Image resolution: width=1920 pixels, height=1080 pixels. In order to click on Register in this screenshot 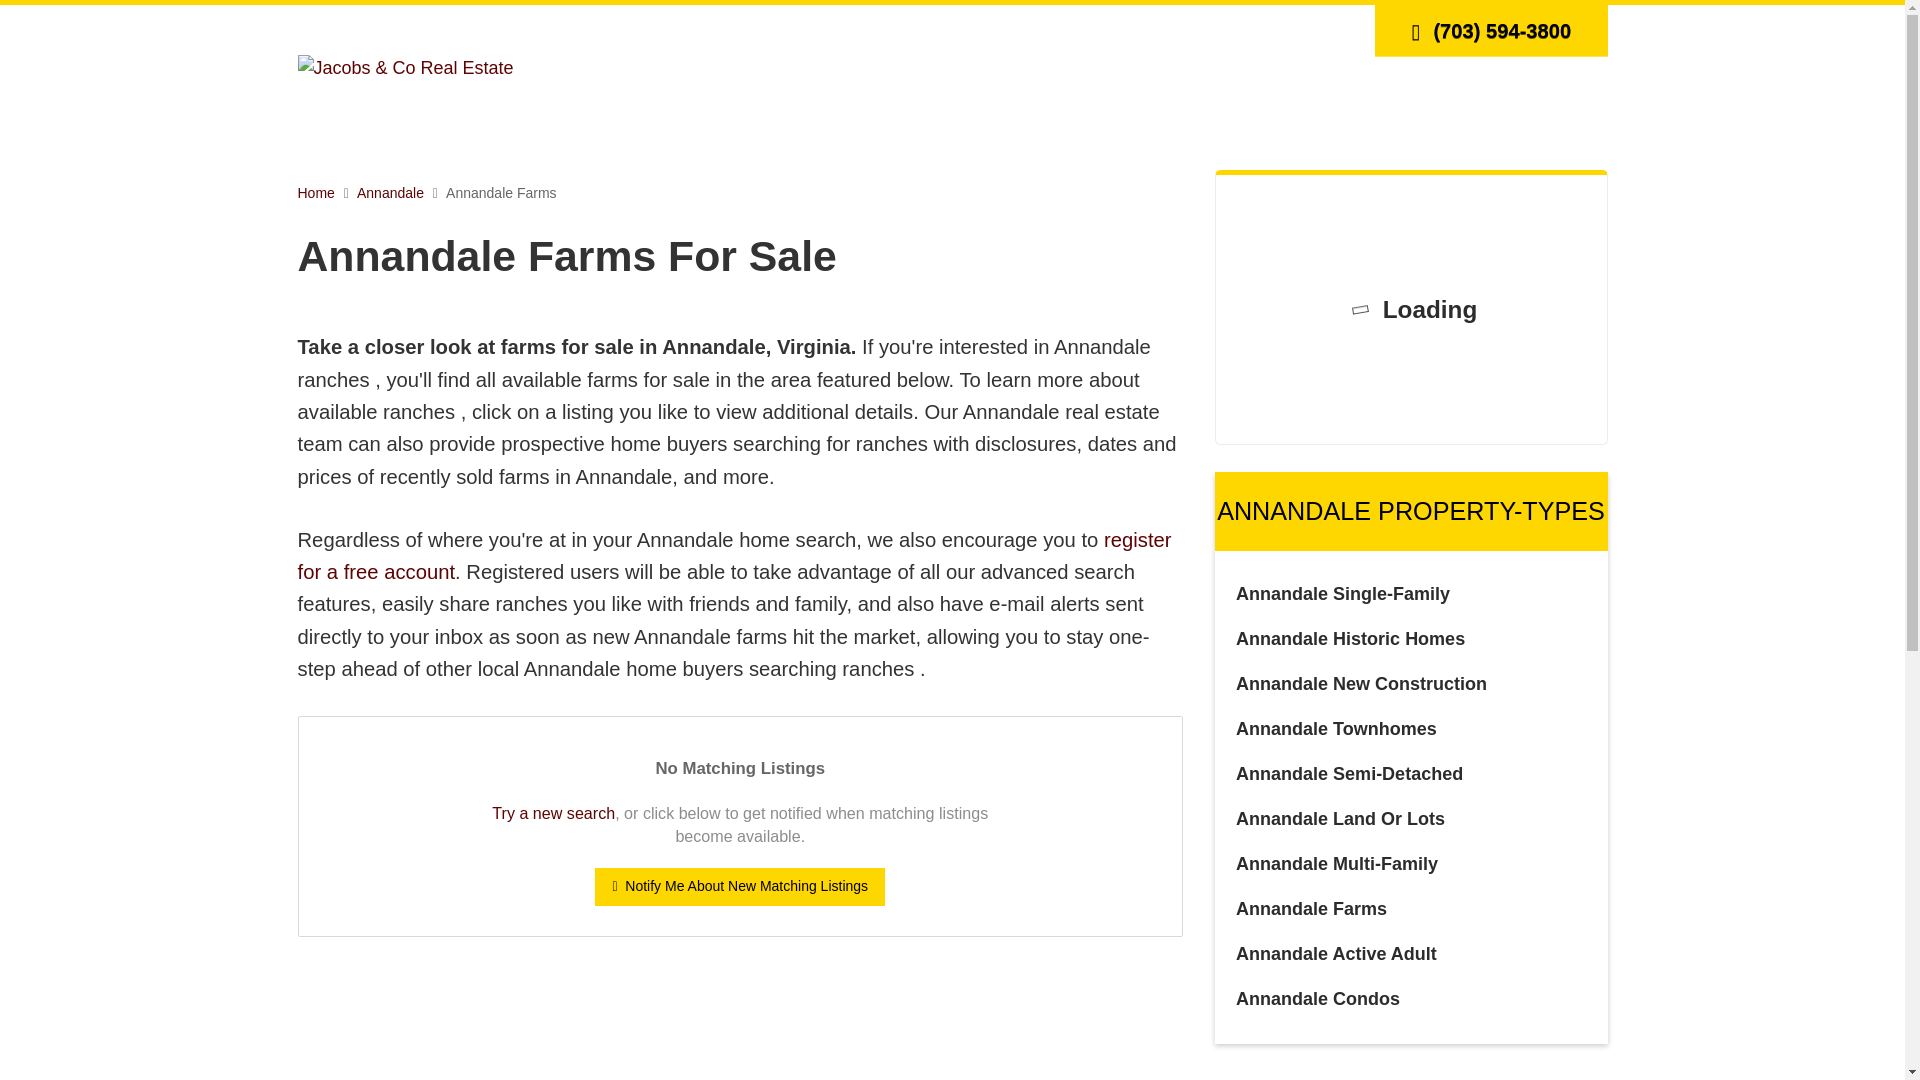, I will do `click(1220, 30)`.